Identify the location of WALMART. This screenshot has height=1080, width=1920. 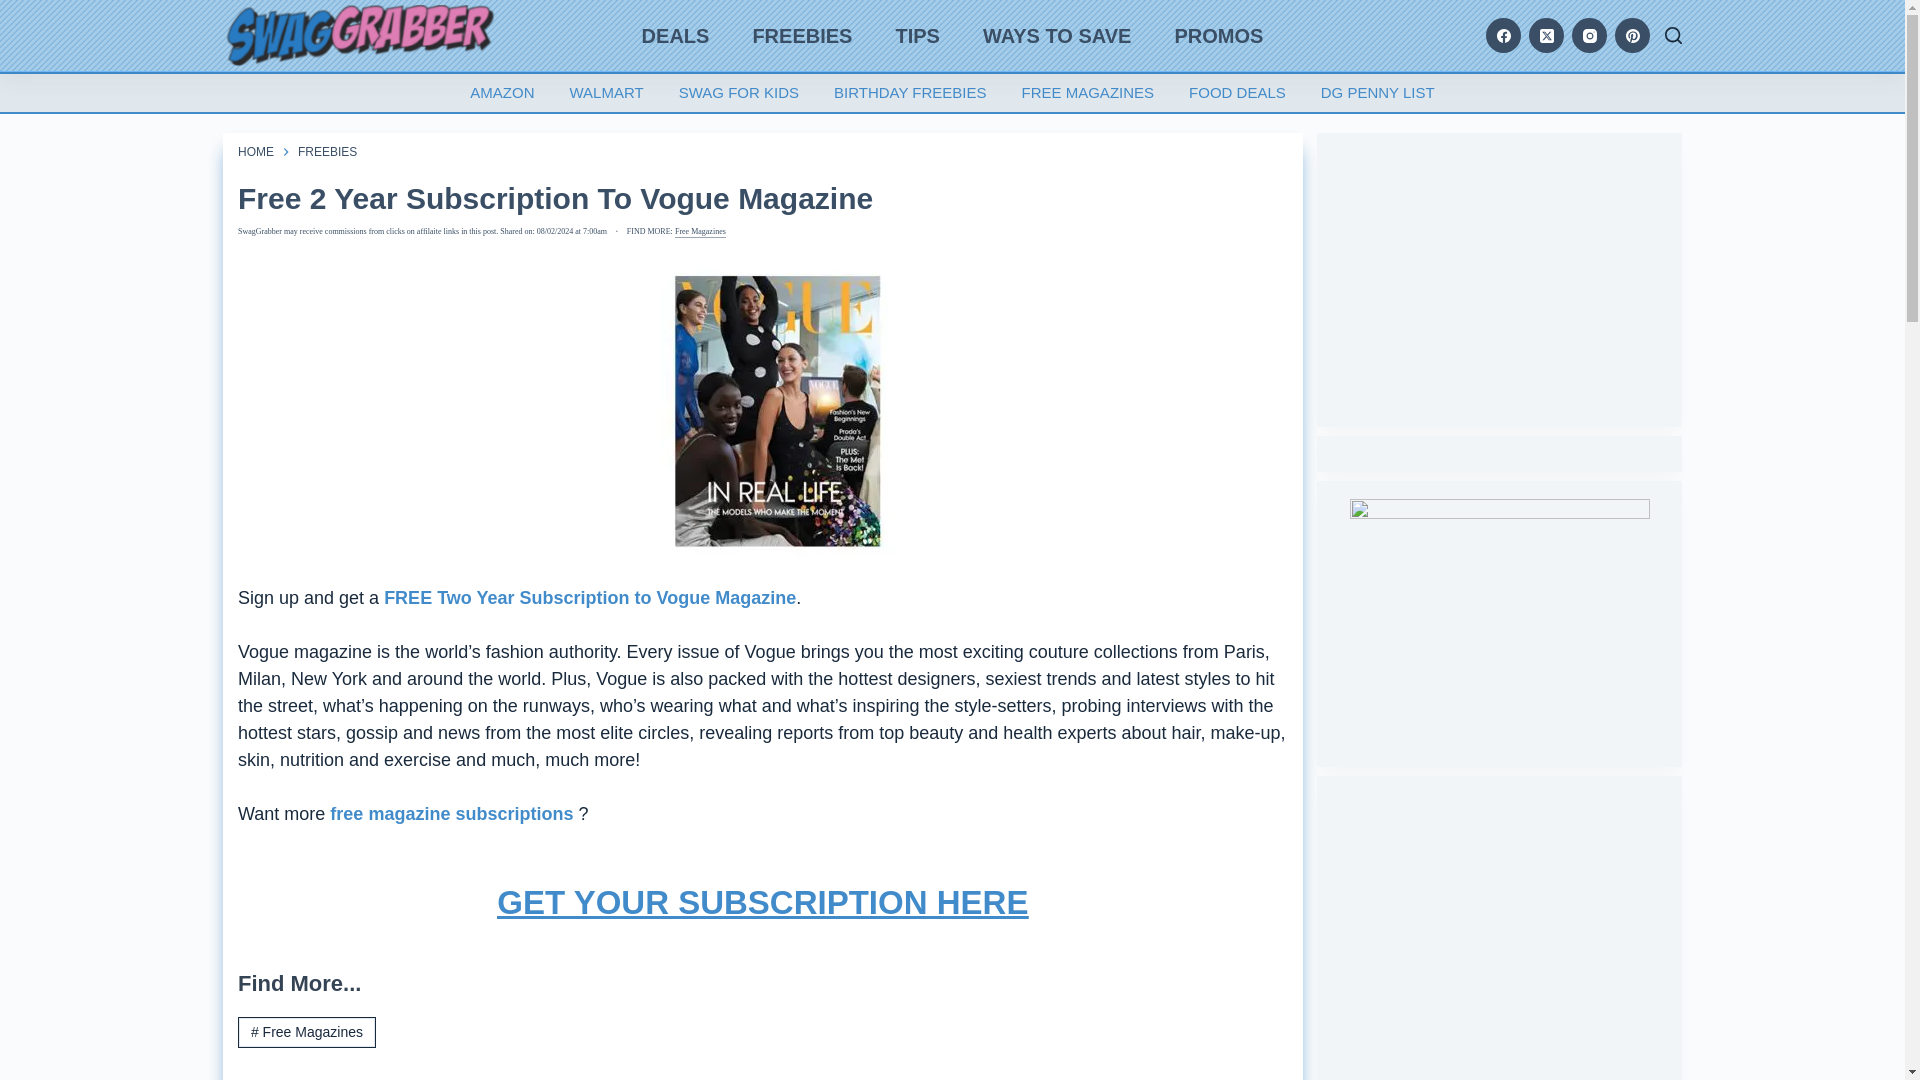
(606, 93).